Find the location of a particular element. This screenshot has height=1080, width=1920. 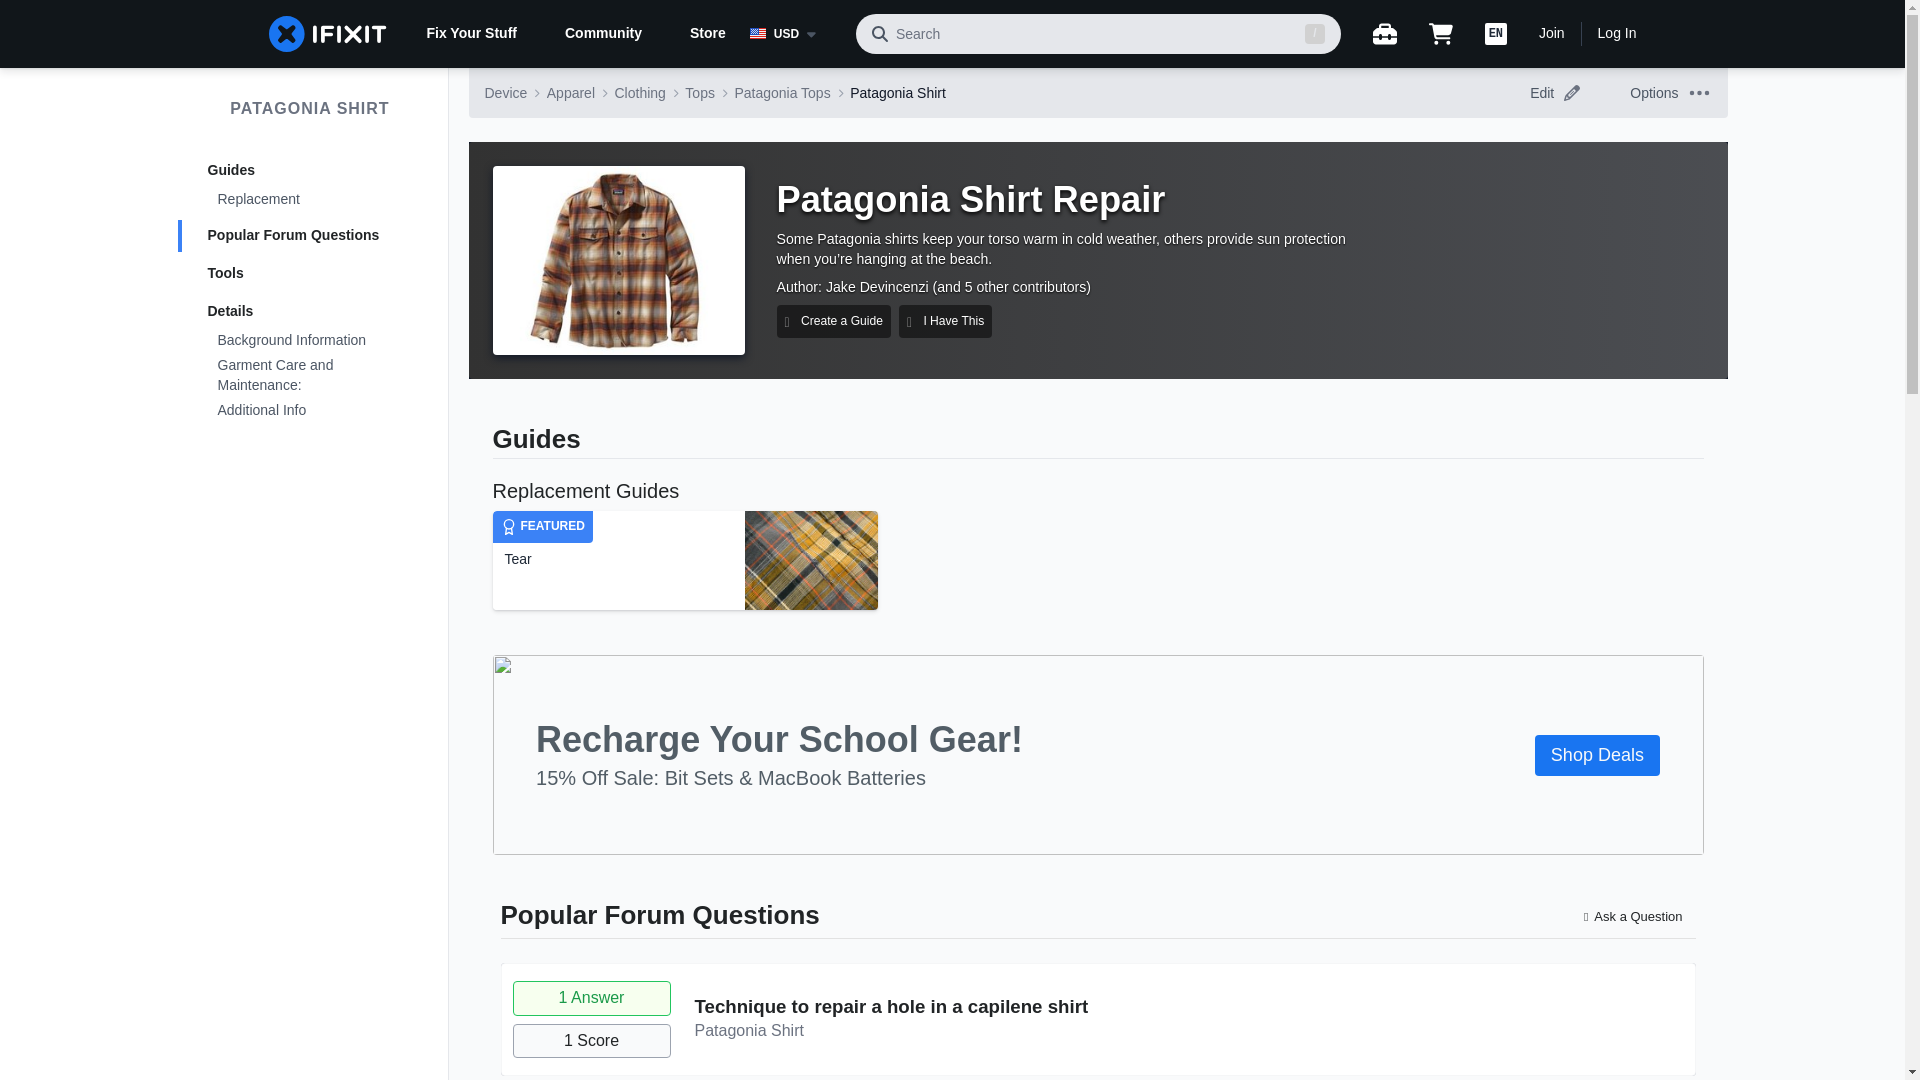

Details is located at coordinates (310, 312).